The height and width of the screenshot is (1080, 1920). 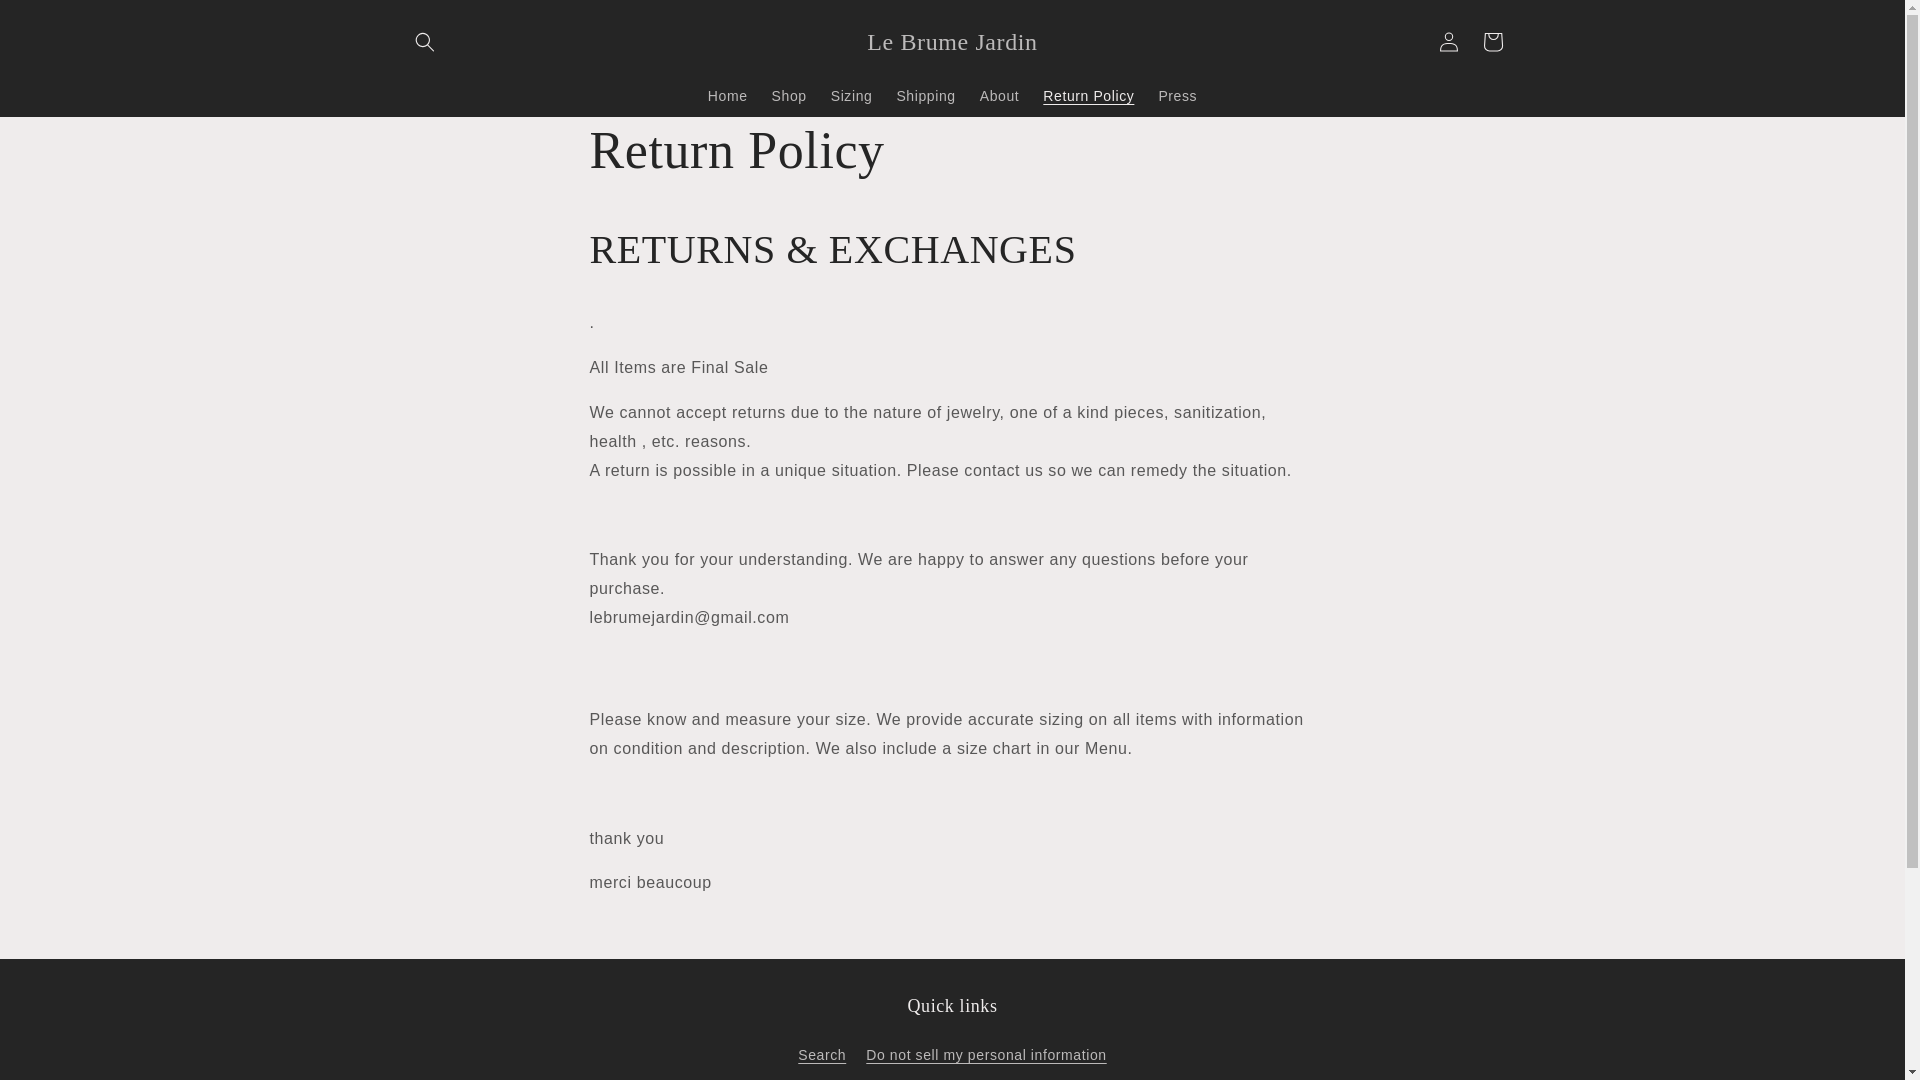 What do you see at coordinates (1088, 94) in the screenshot?
I see `Return Policy` at bounding box center [1088, 94].